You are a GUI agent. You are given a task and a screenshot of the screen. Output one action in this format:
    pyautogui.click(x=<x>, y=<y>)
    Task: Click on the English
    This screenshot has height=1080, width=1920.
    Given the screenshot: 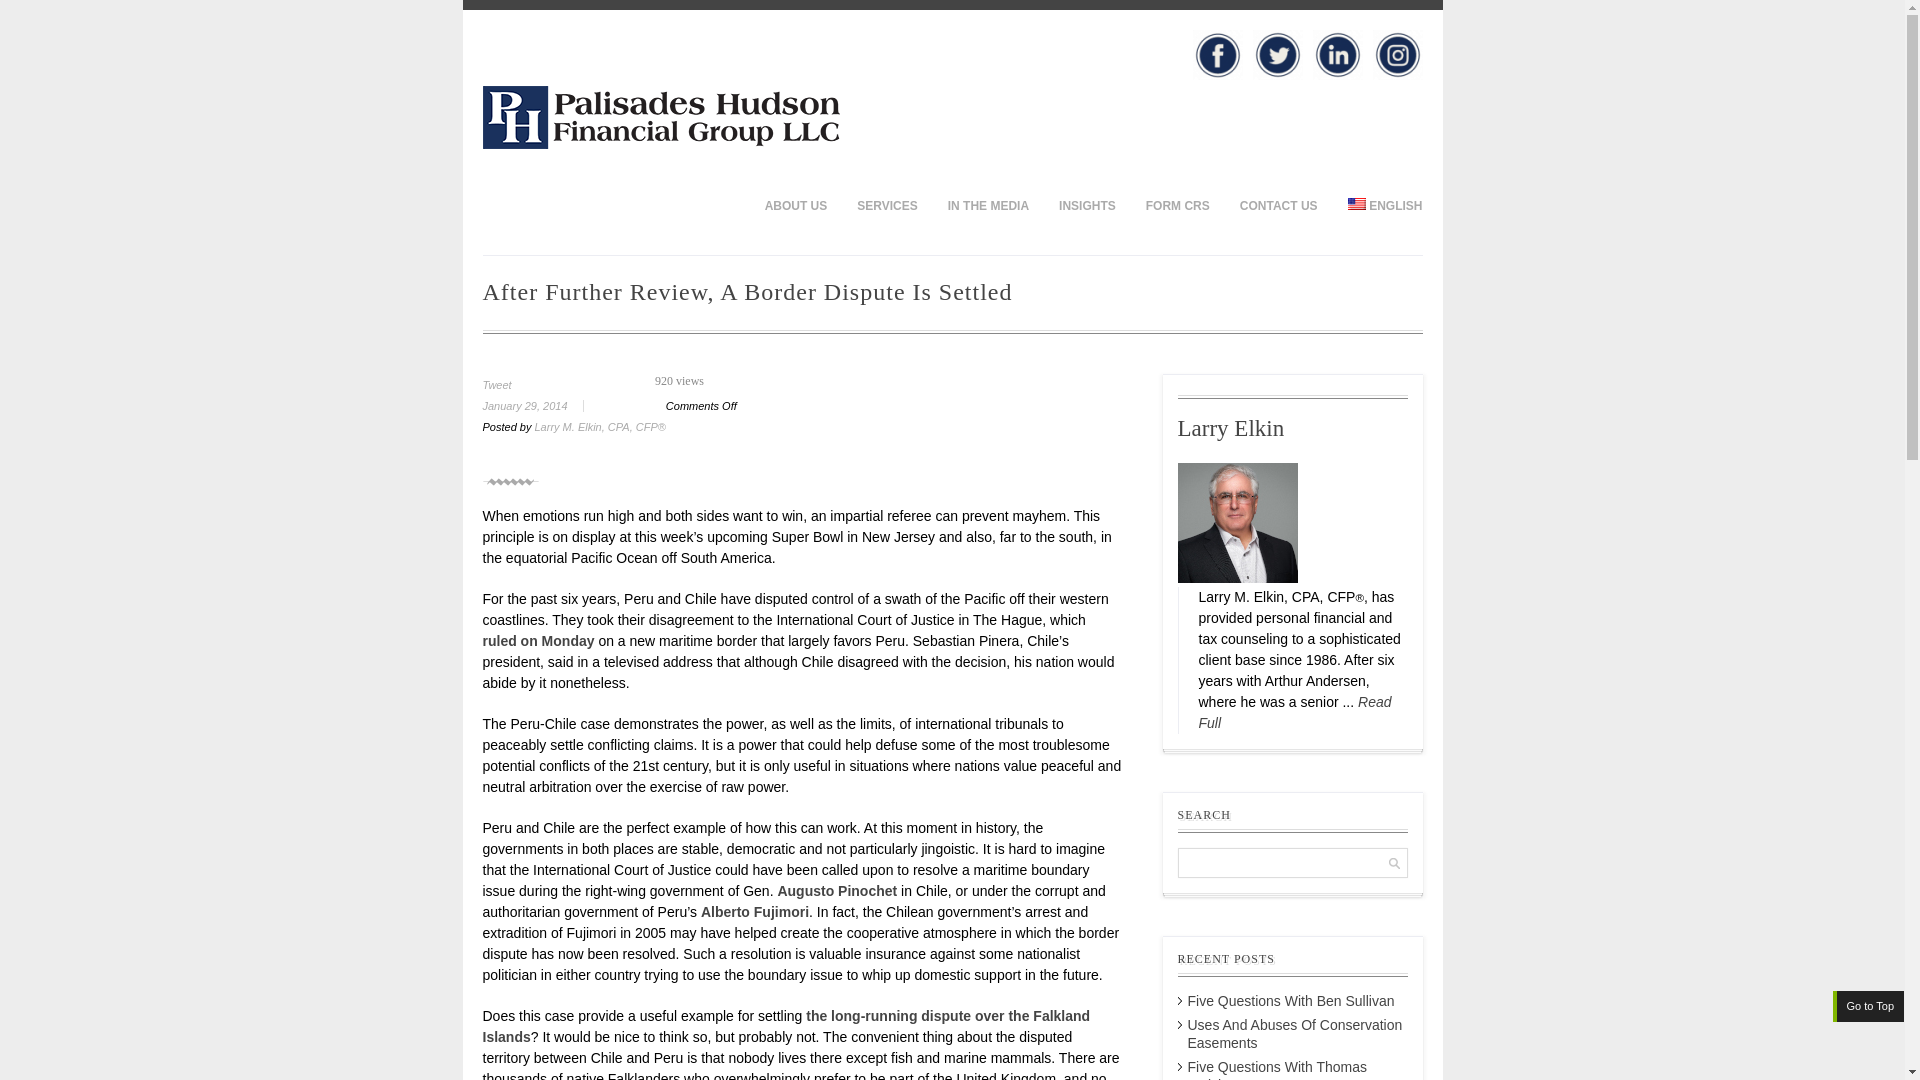 What is the action you would take?
    pyautogui.click(x=1377, y=205)
    